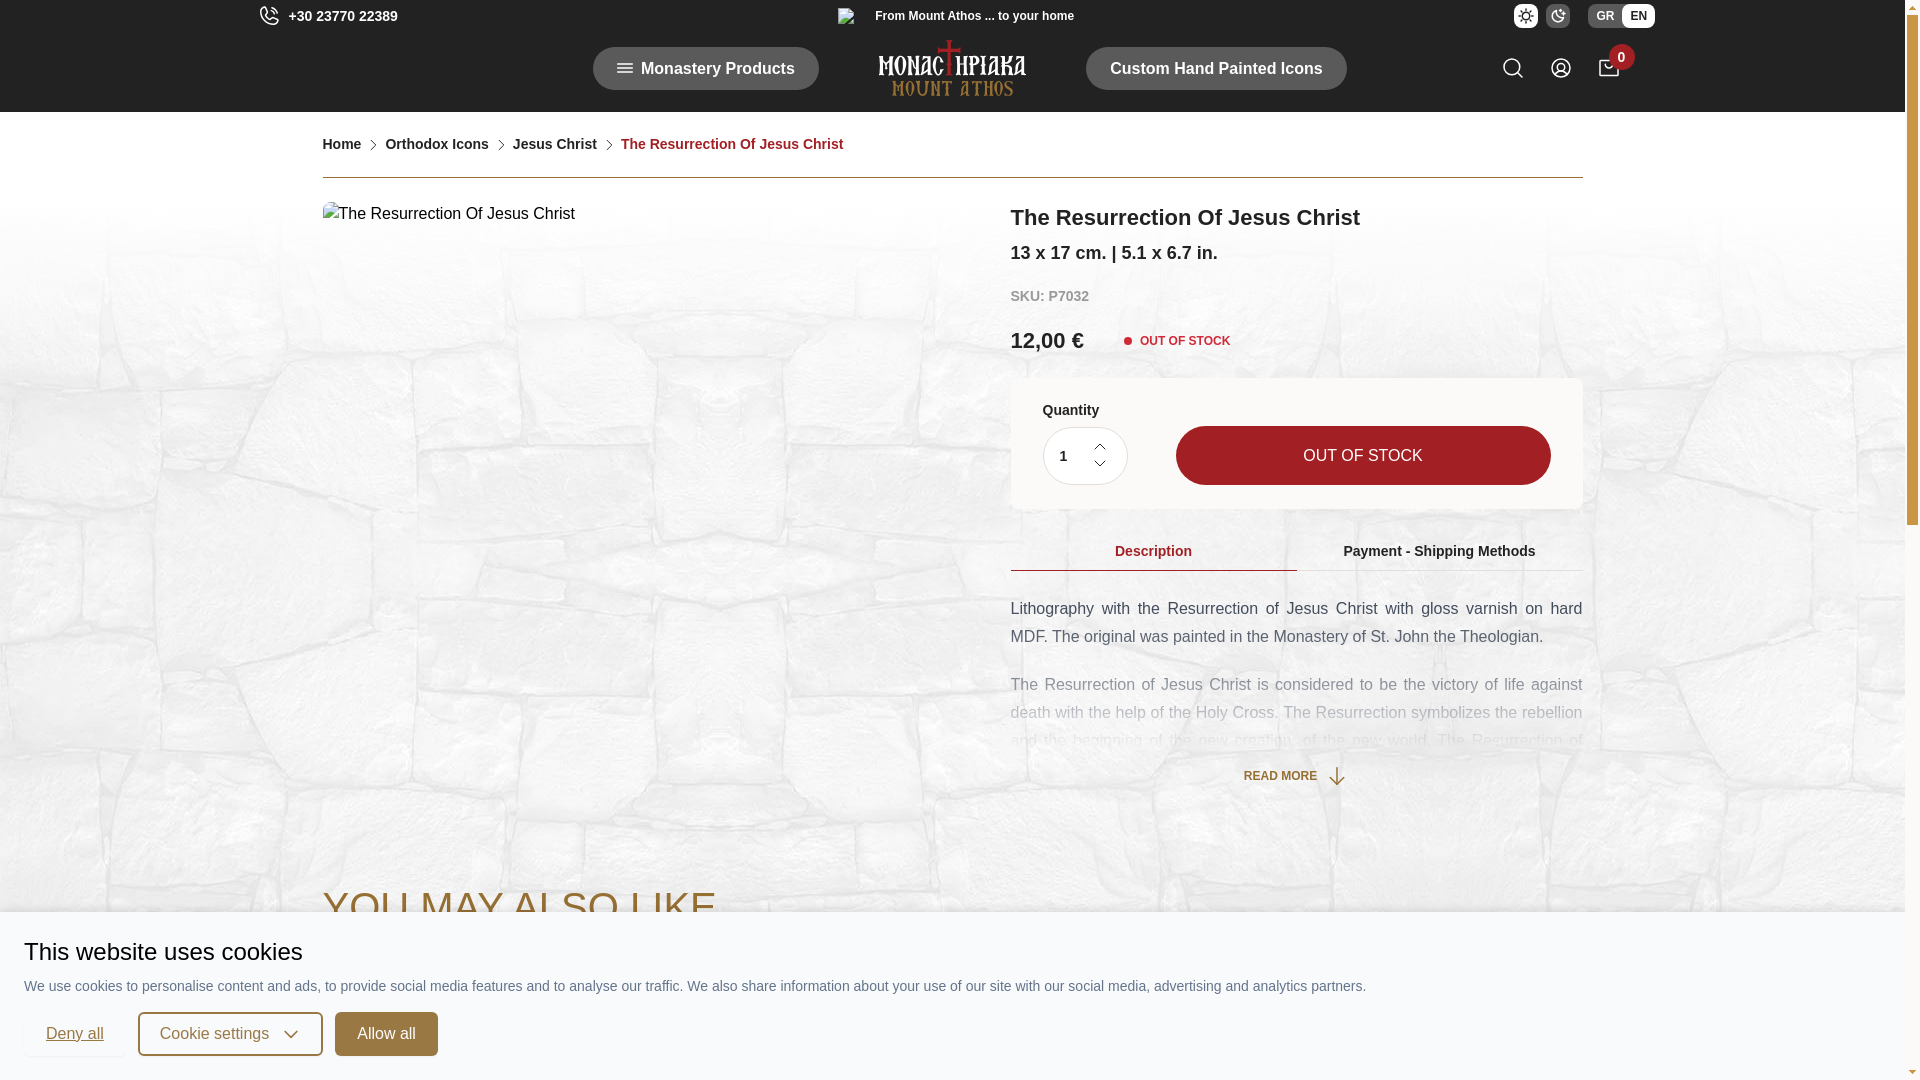  What do you see at coordinates (1296, 776) in the screenshot?
I see `READ MORE` at bounding box center [1296, 776].